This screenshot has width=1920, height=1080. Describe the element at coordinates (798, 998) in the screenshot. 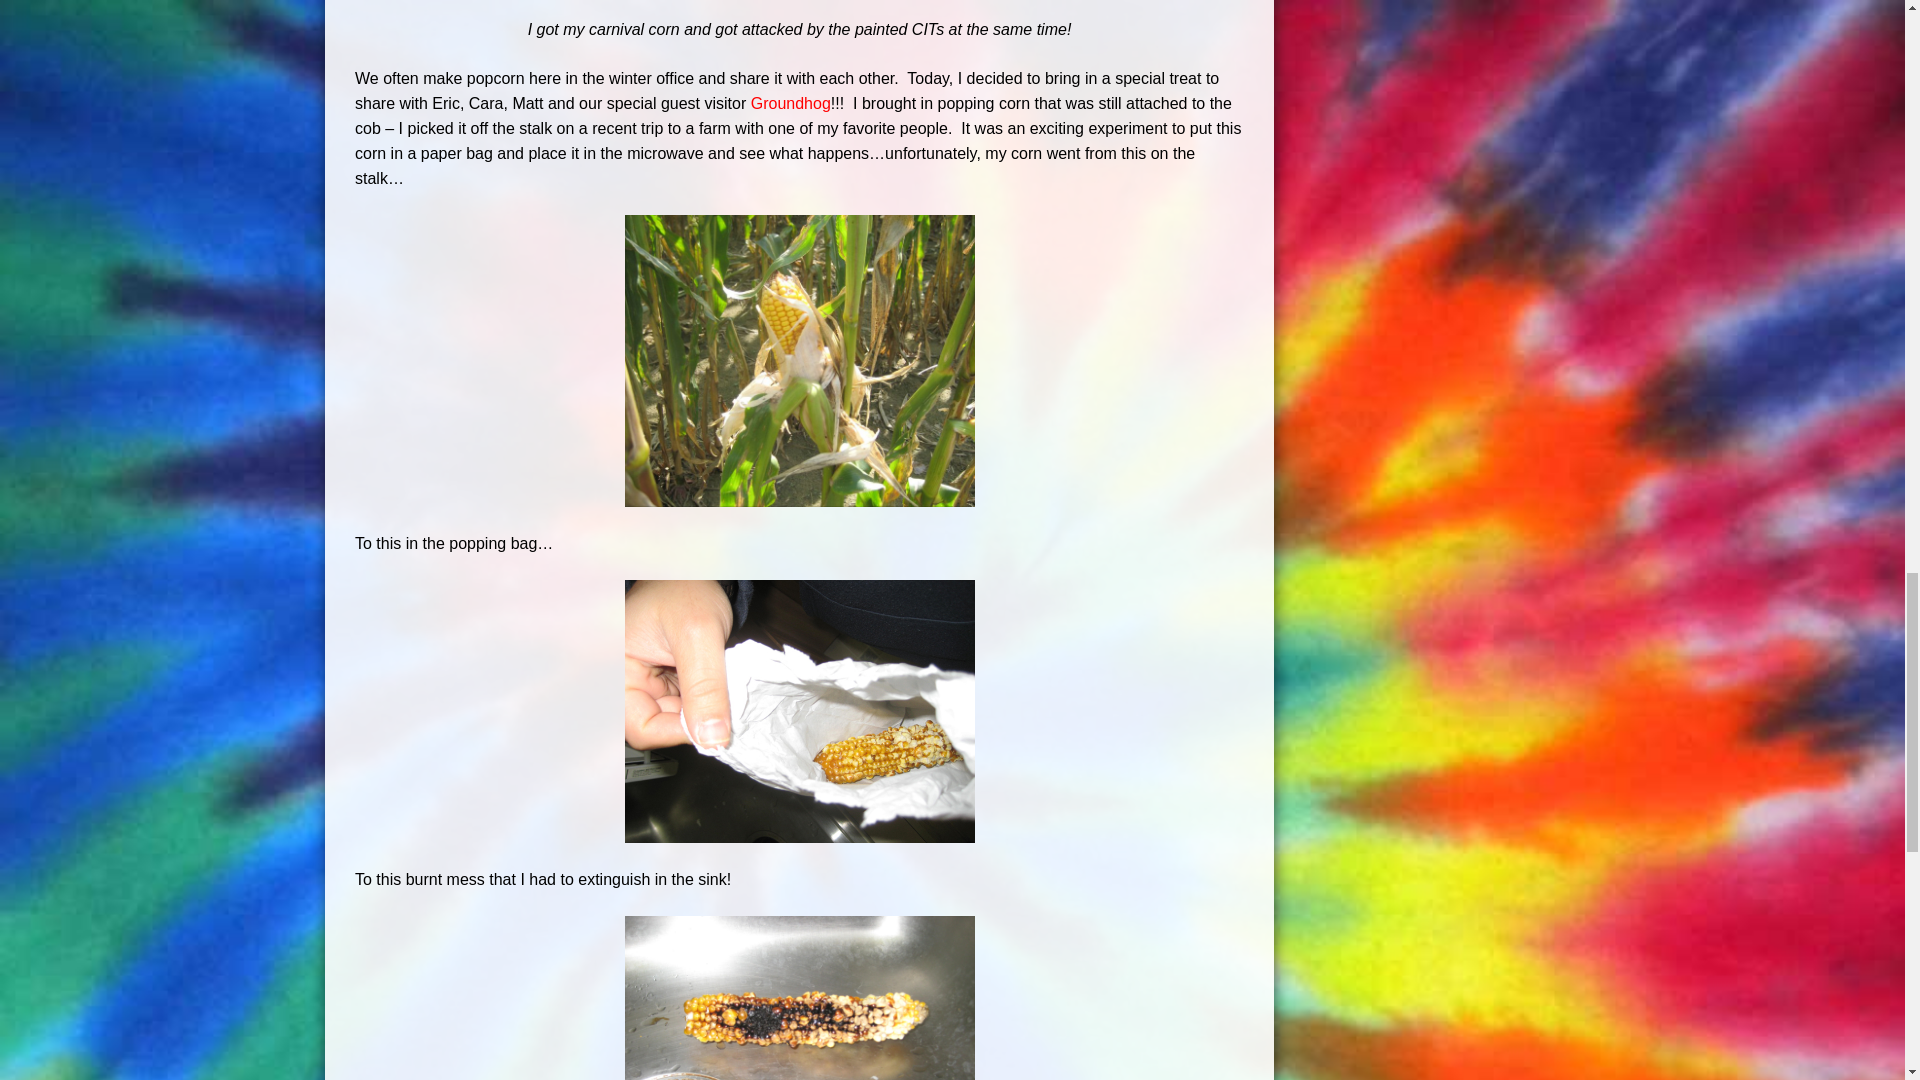

I see `Corn 8` at that location.